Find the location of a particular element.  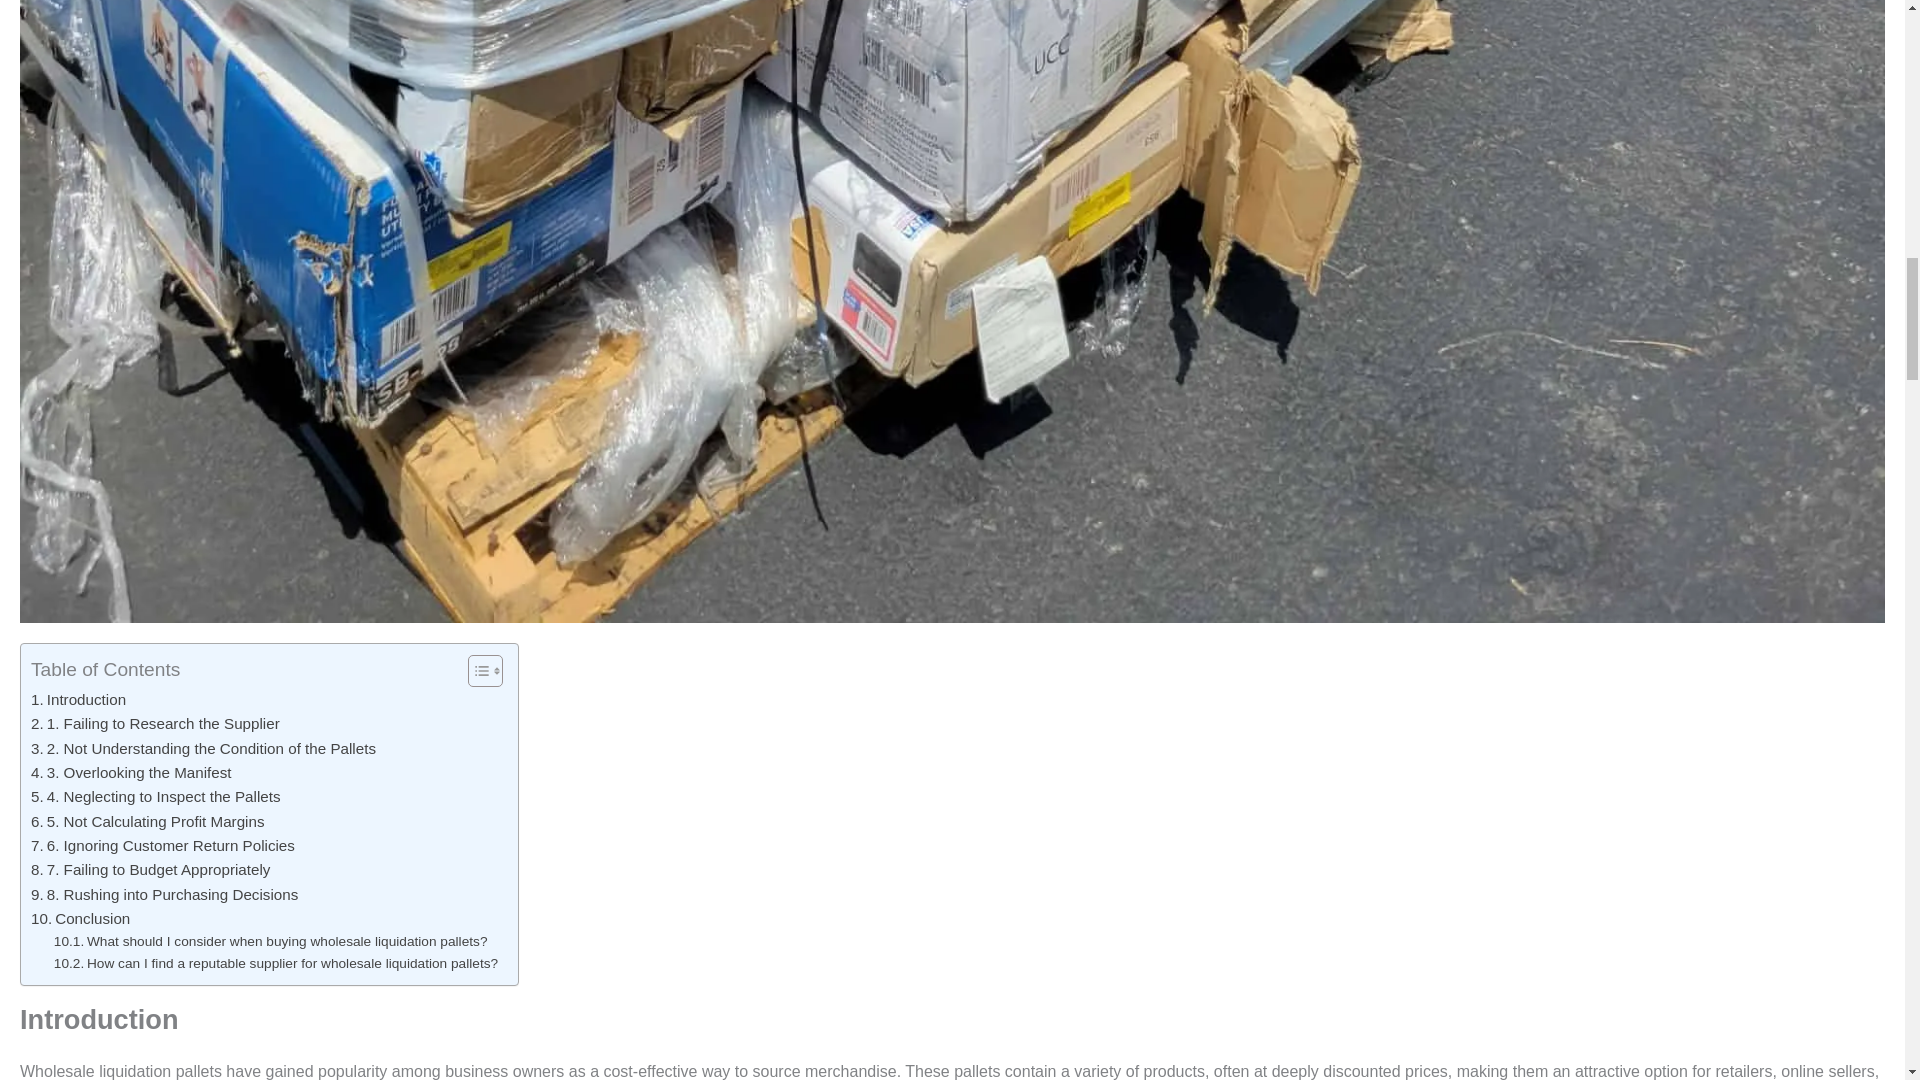

7. Failing to Budget Appropriately is located at coordinates (150, 870).